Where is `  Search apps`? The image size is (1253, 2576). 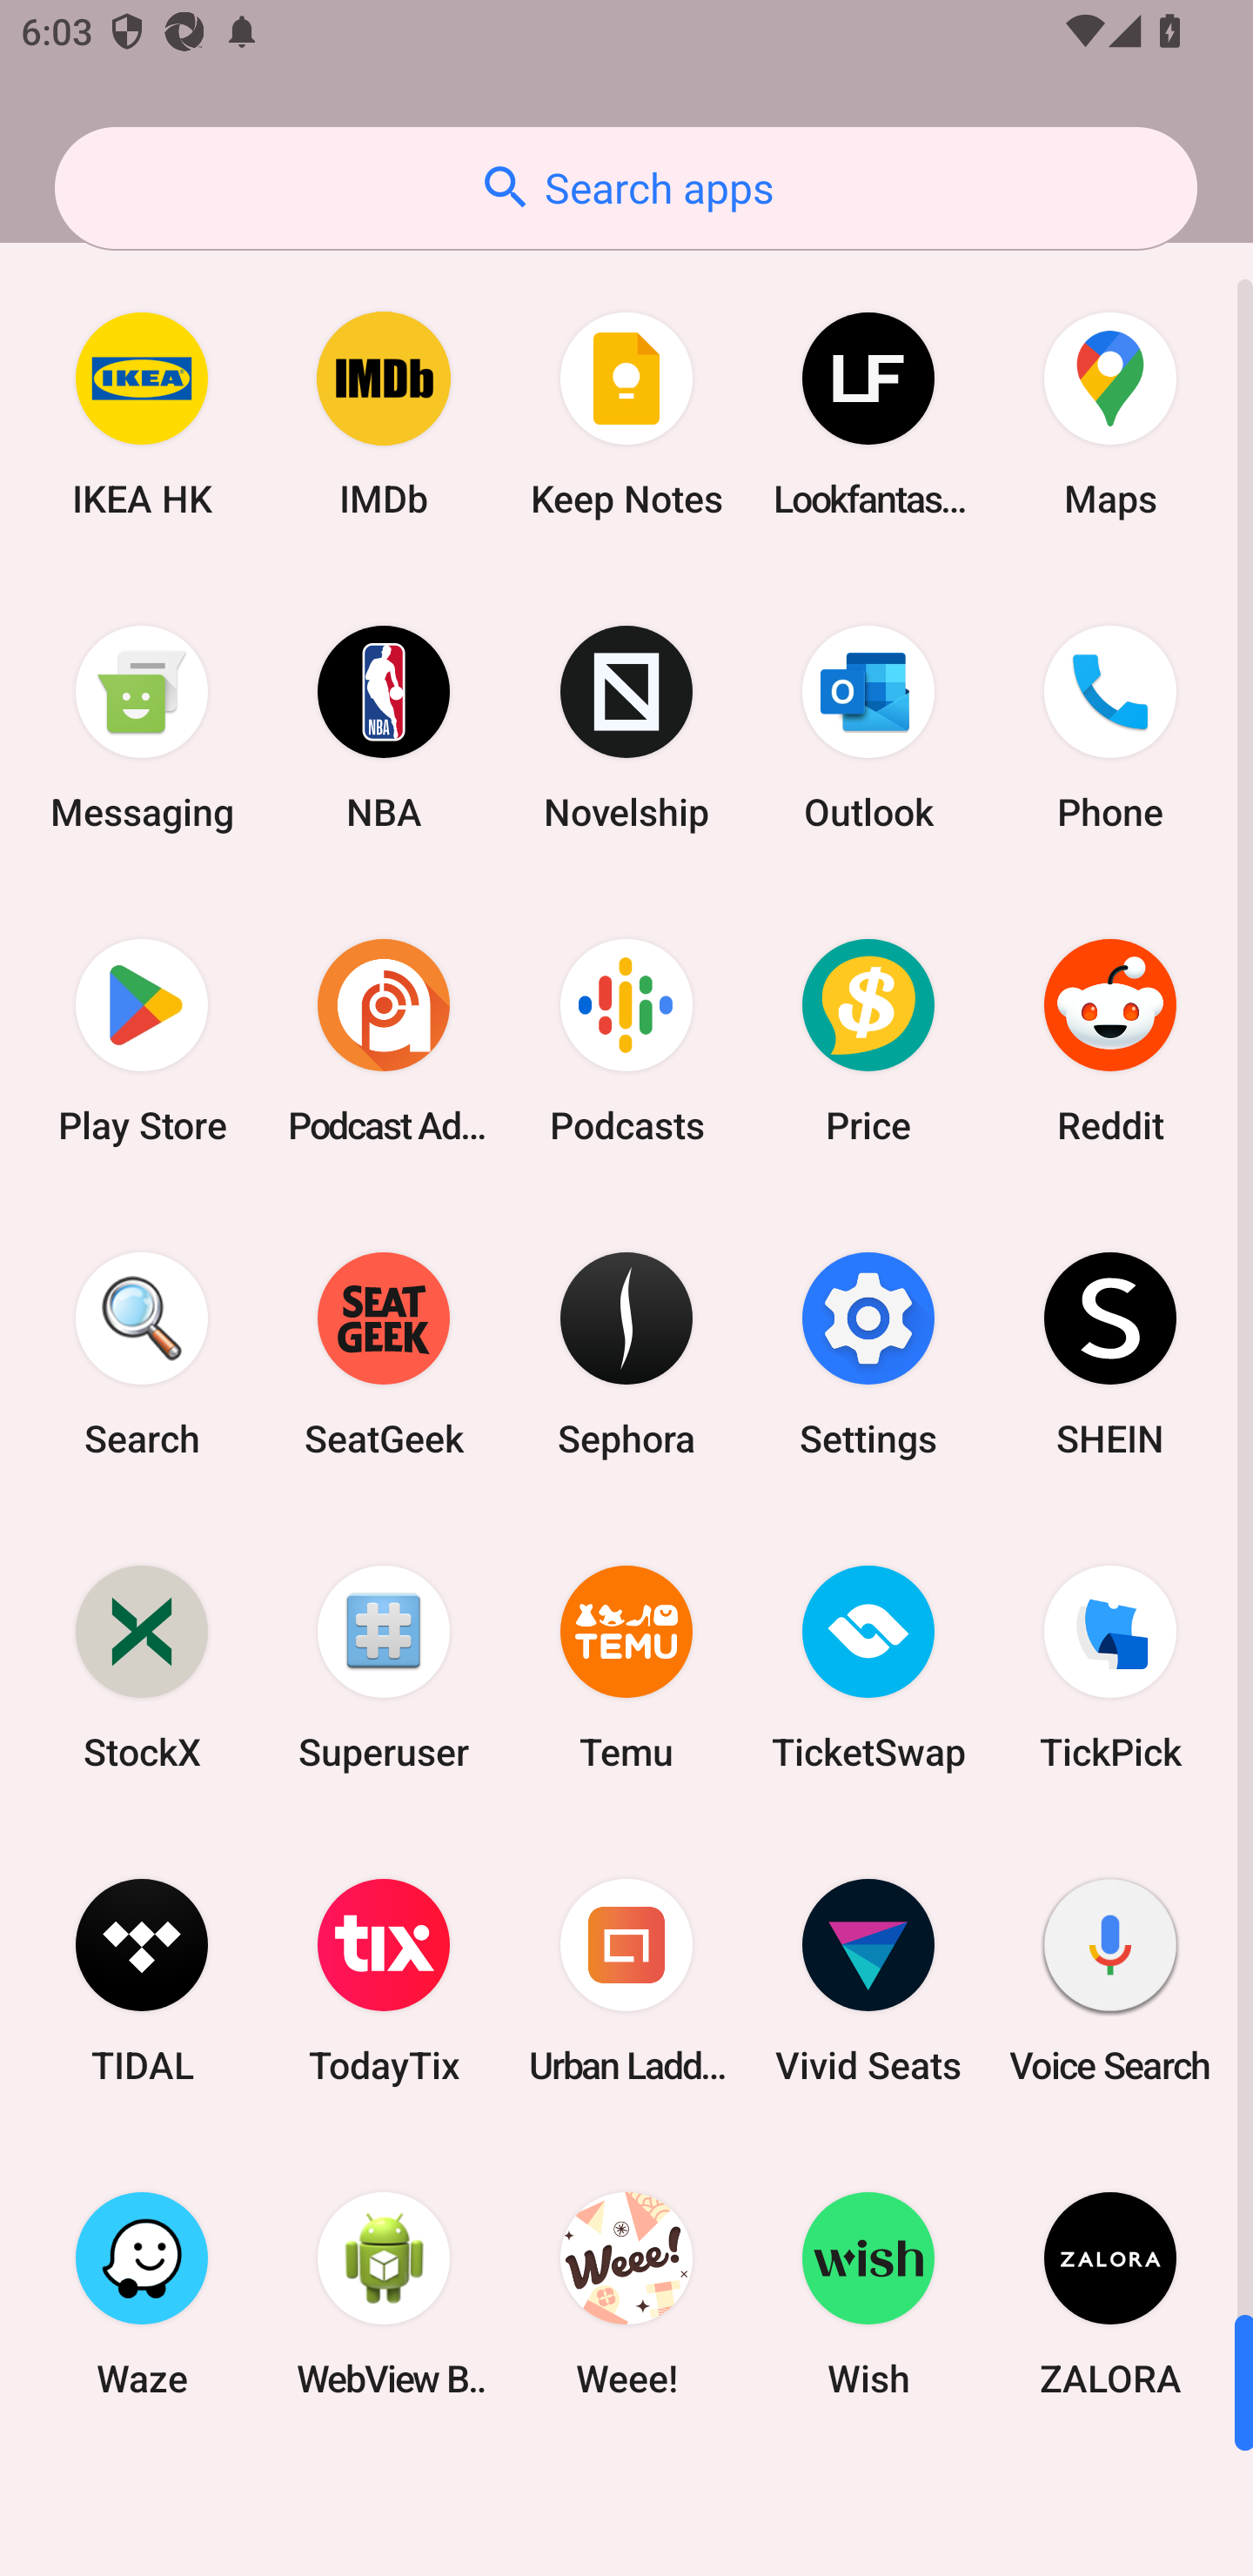
  Search apps is located at coordinates (626, 188).